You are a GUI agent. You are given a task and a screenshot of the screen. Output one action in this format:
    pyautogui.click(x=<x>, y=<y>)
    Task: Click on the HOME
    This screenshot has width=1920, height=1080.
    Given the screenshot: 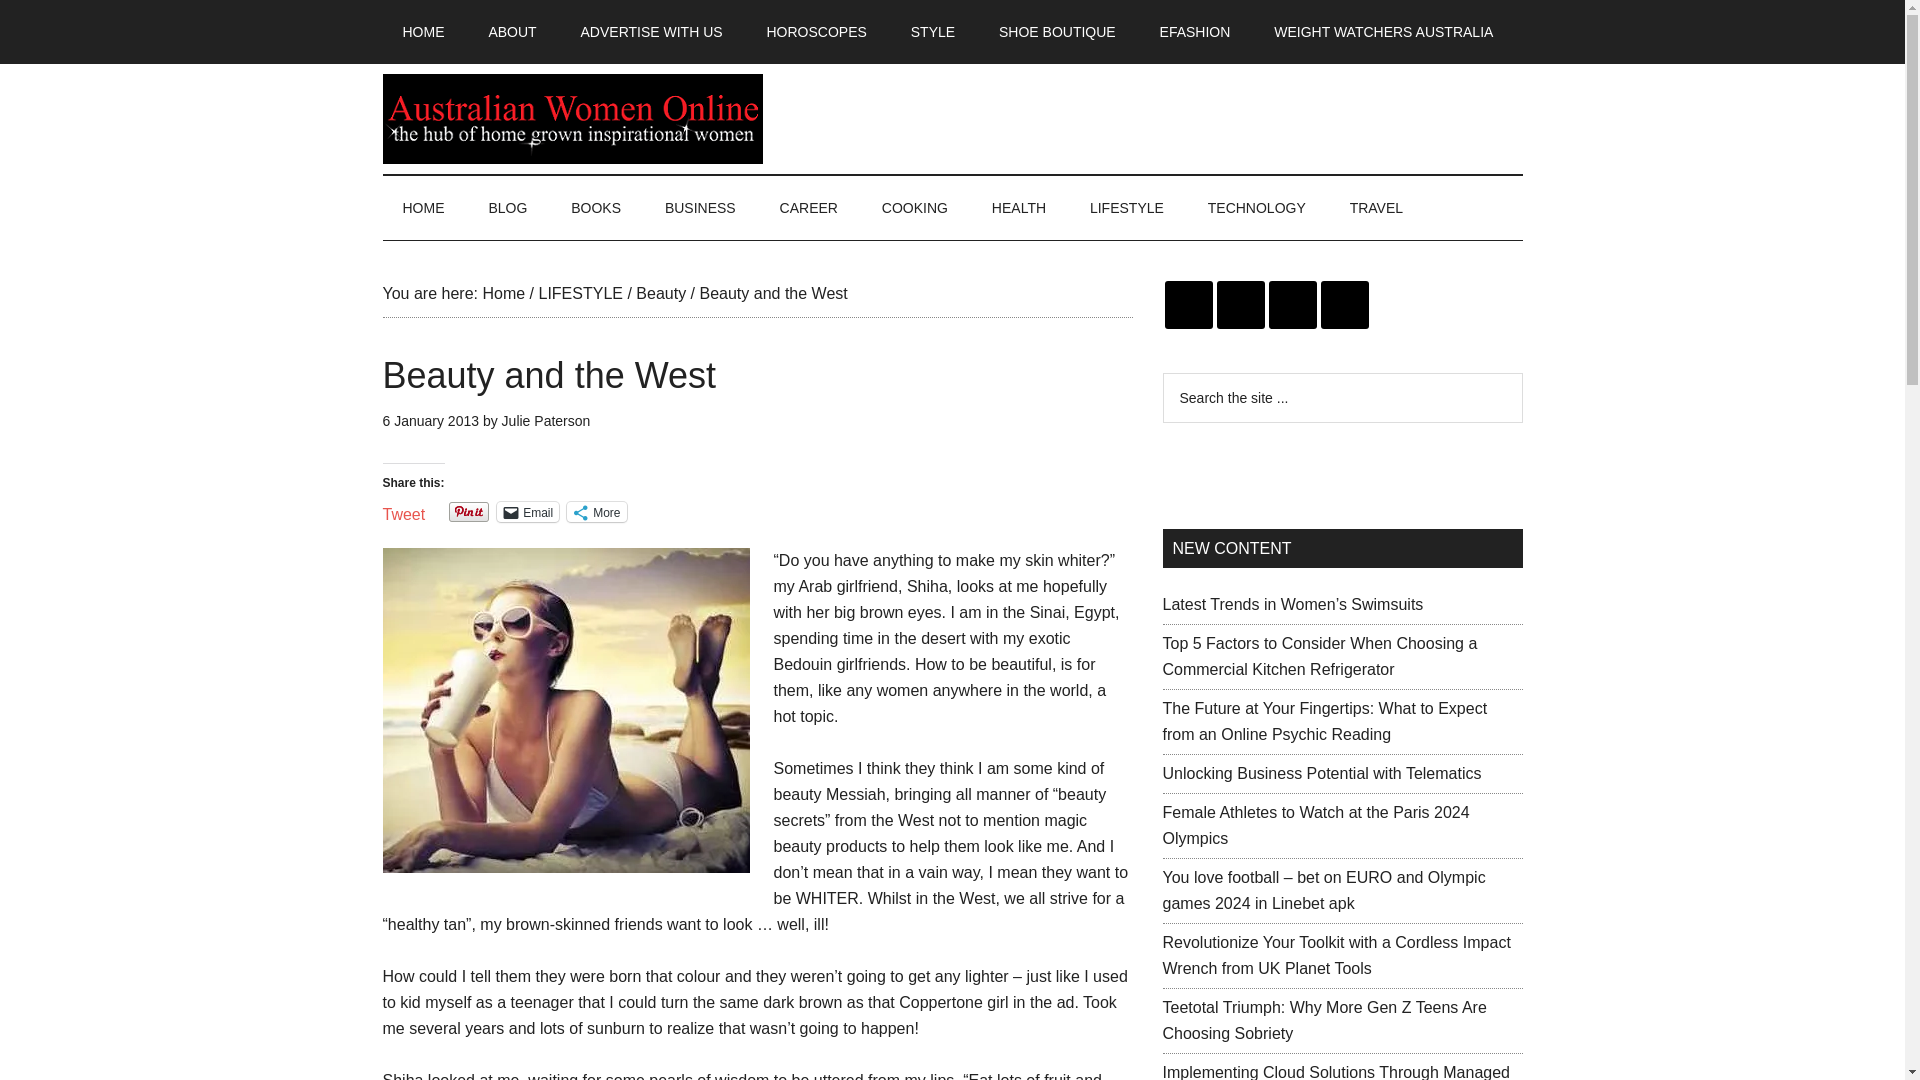 What is the action you would take?
    pyautogui.click(x=423, y=208)
    